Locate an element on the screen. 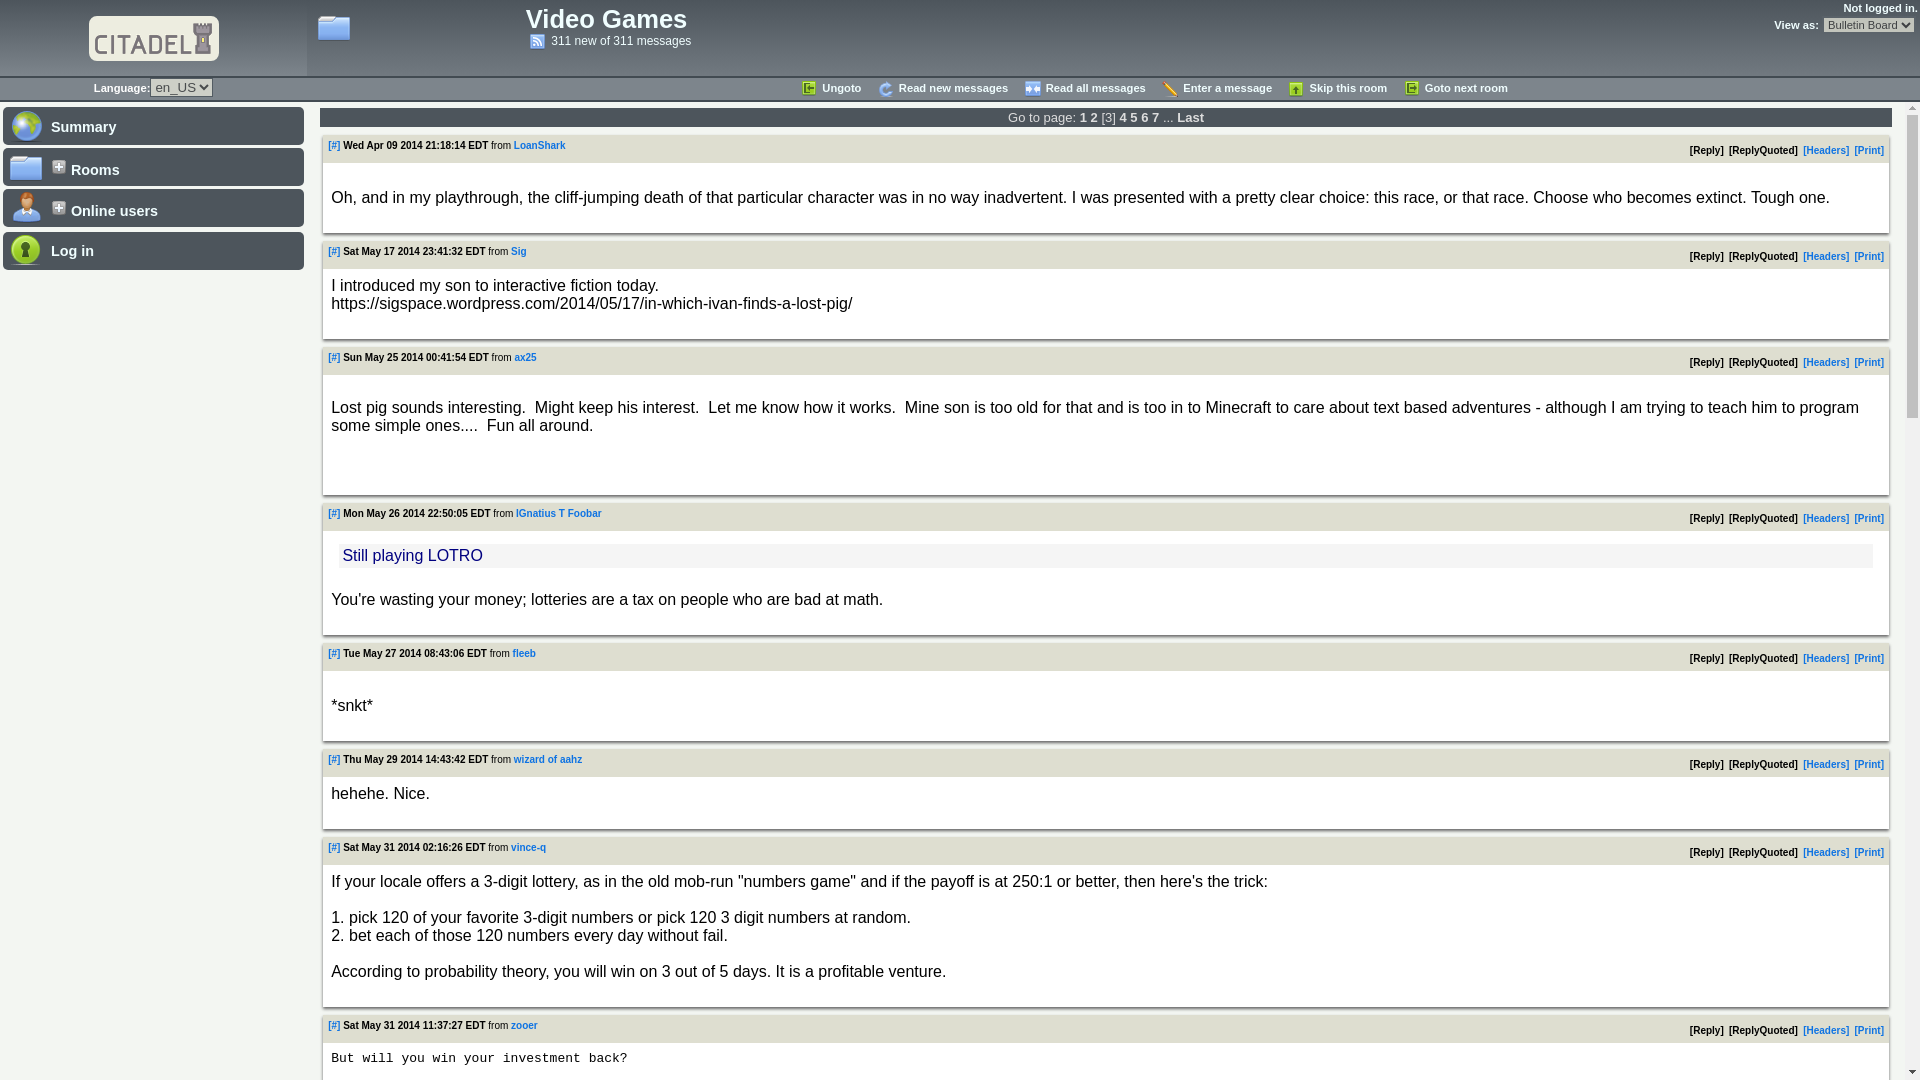 The image size is (1920, 1080). Skip this room is located at coordinates (1336, 89).